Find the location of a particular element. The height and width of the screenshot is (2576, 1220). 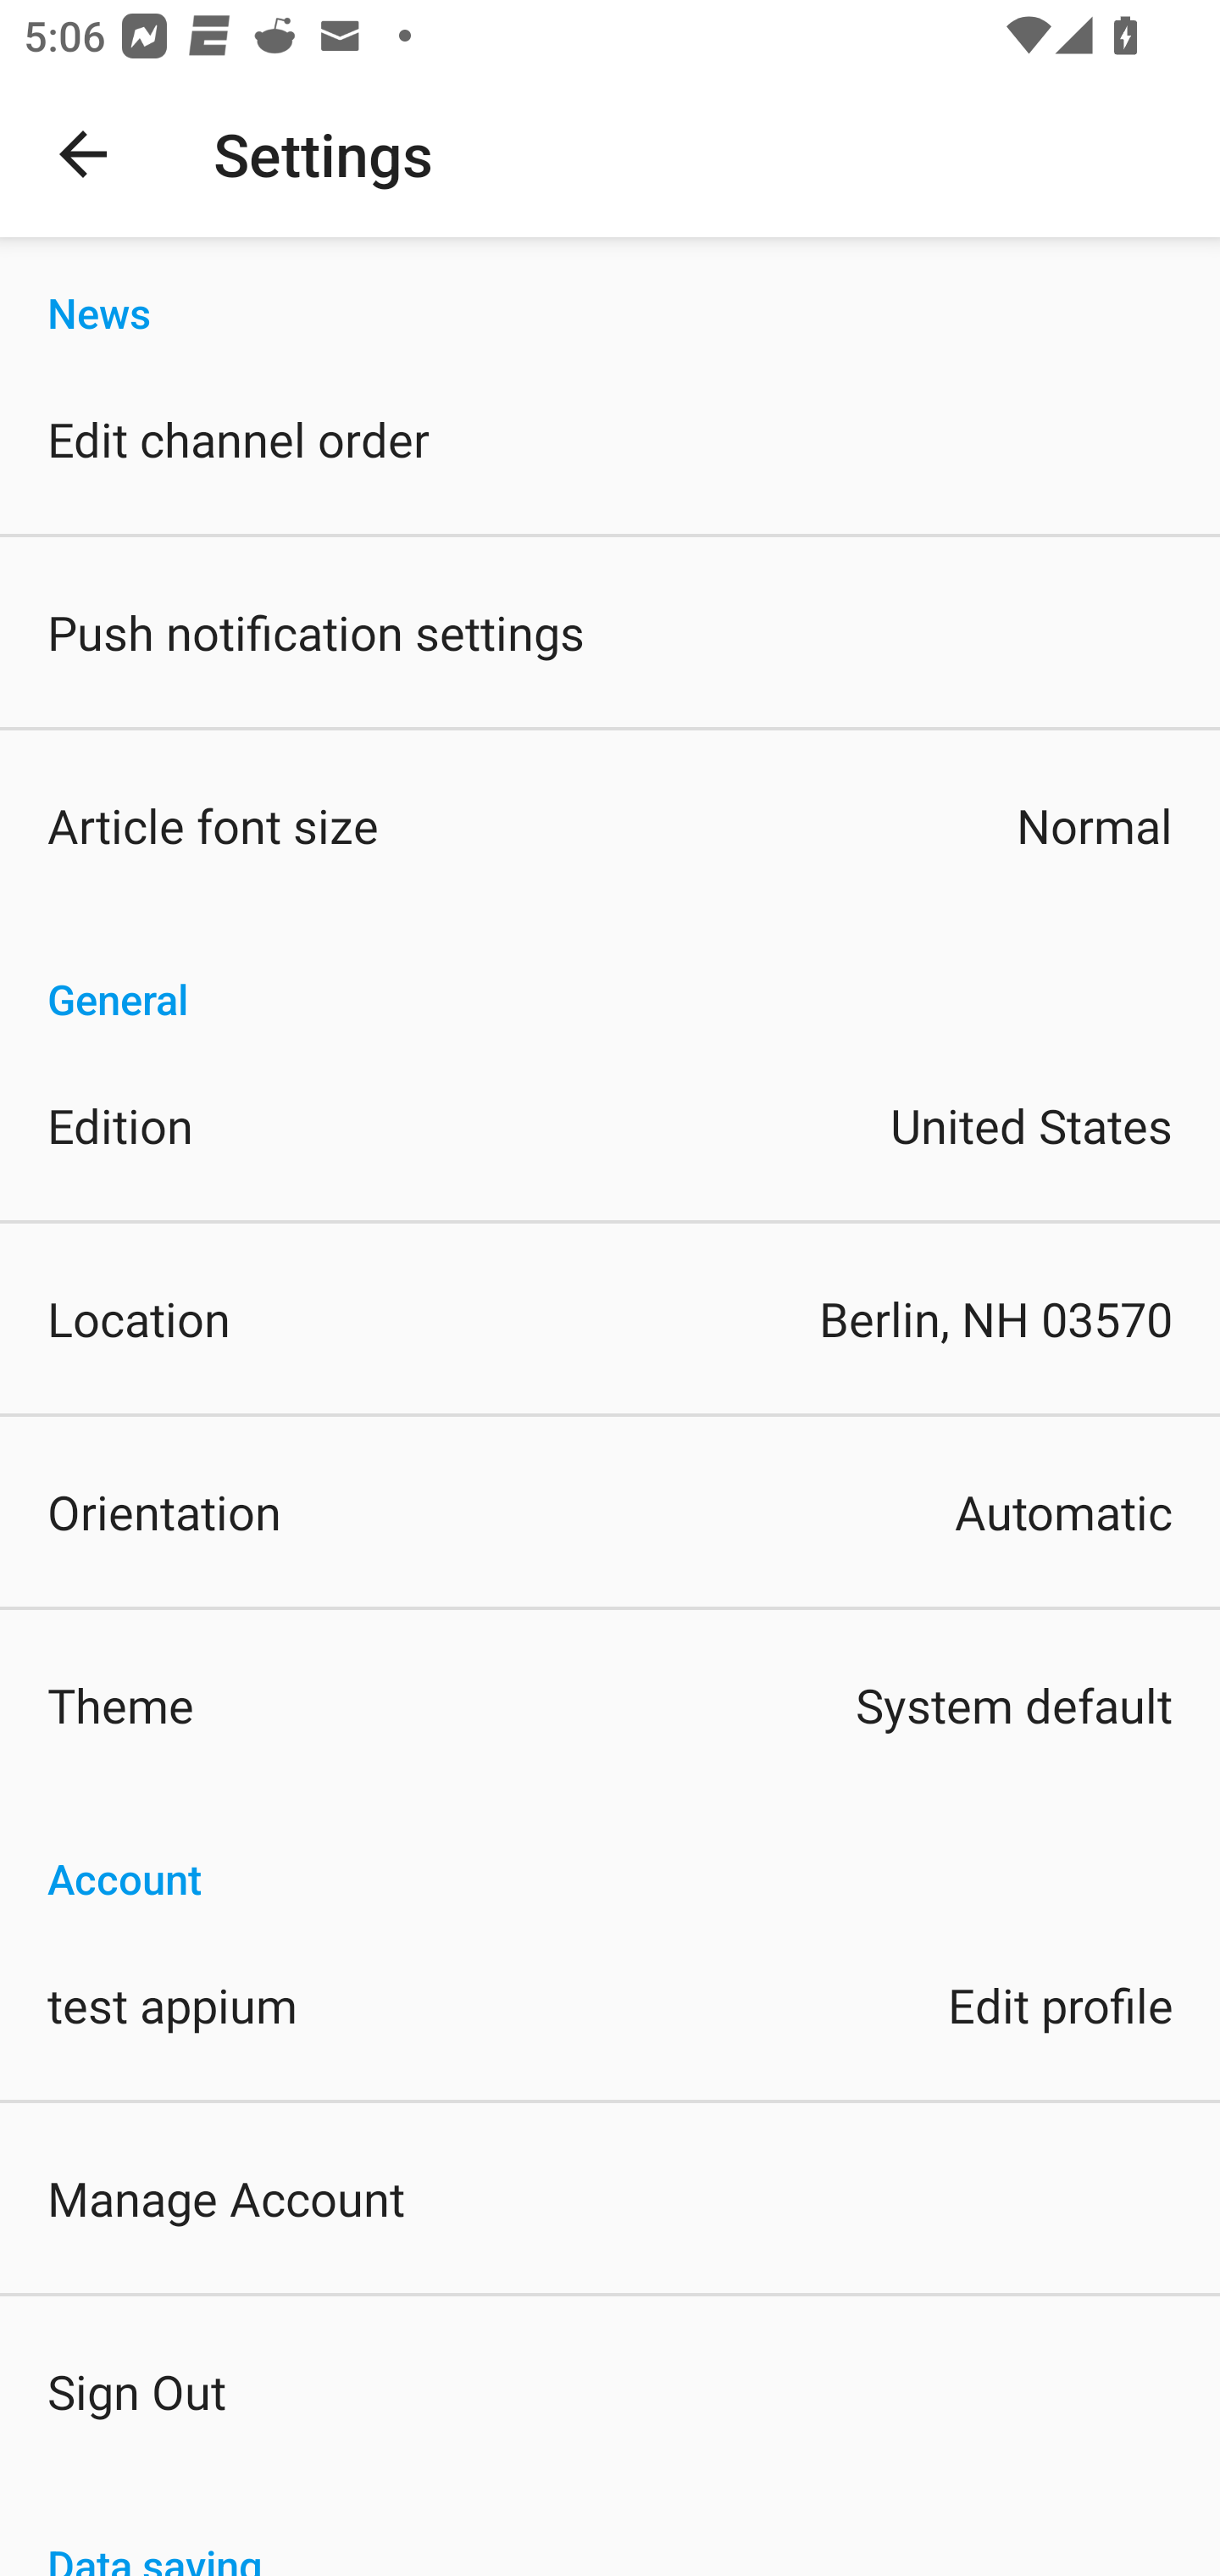

Theme System default is located at coordinates (610, 1705).